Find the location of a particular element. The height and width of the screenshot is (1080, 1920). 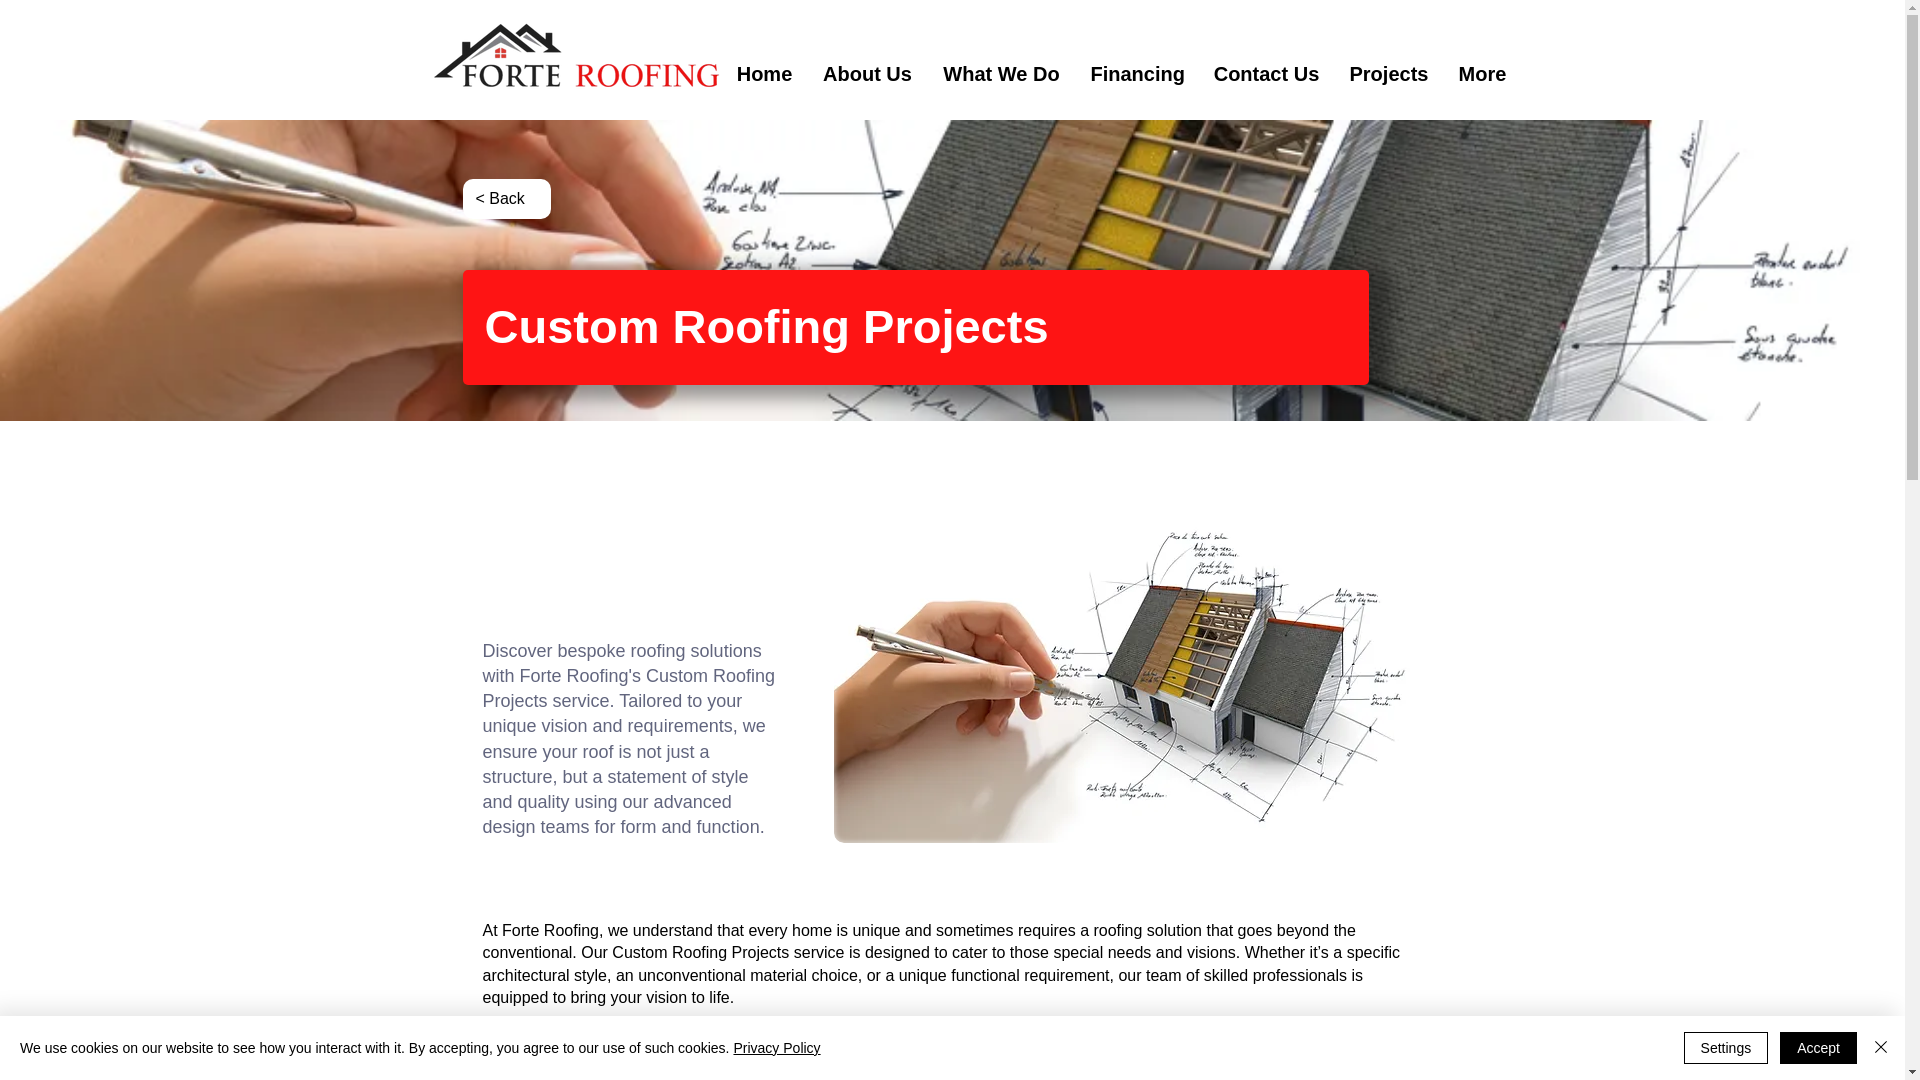

About Us is located at coordinates (868, 74).